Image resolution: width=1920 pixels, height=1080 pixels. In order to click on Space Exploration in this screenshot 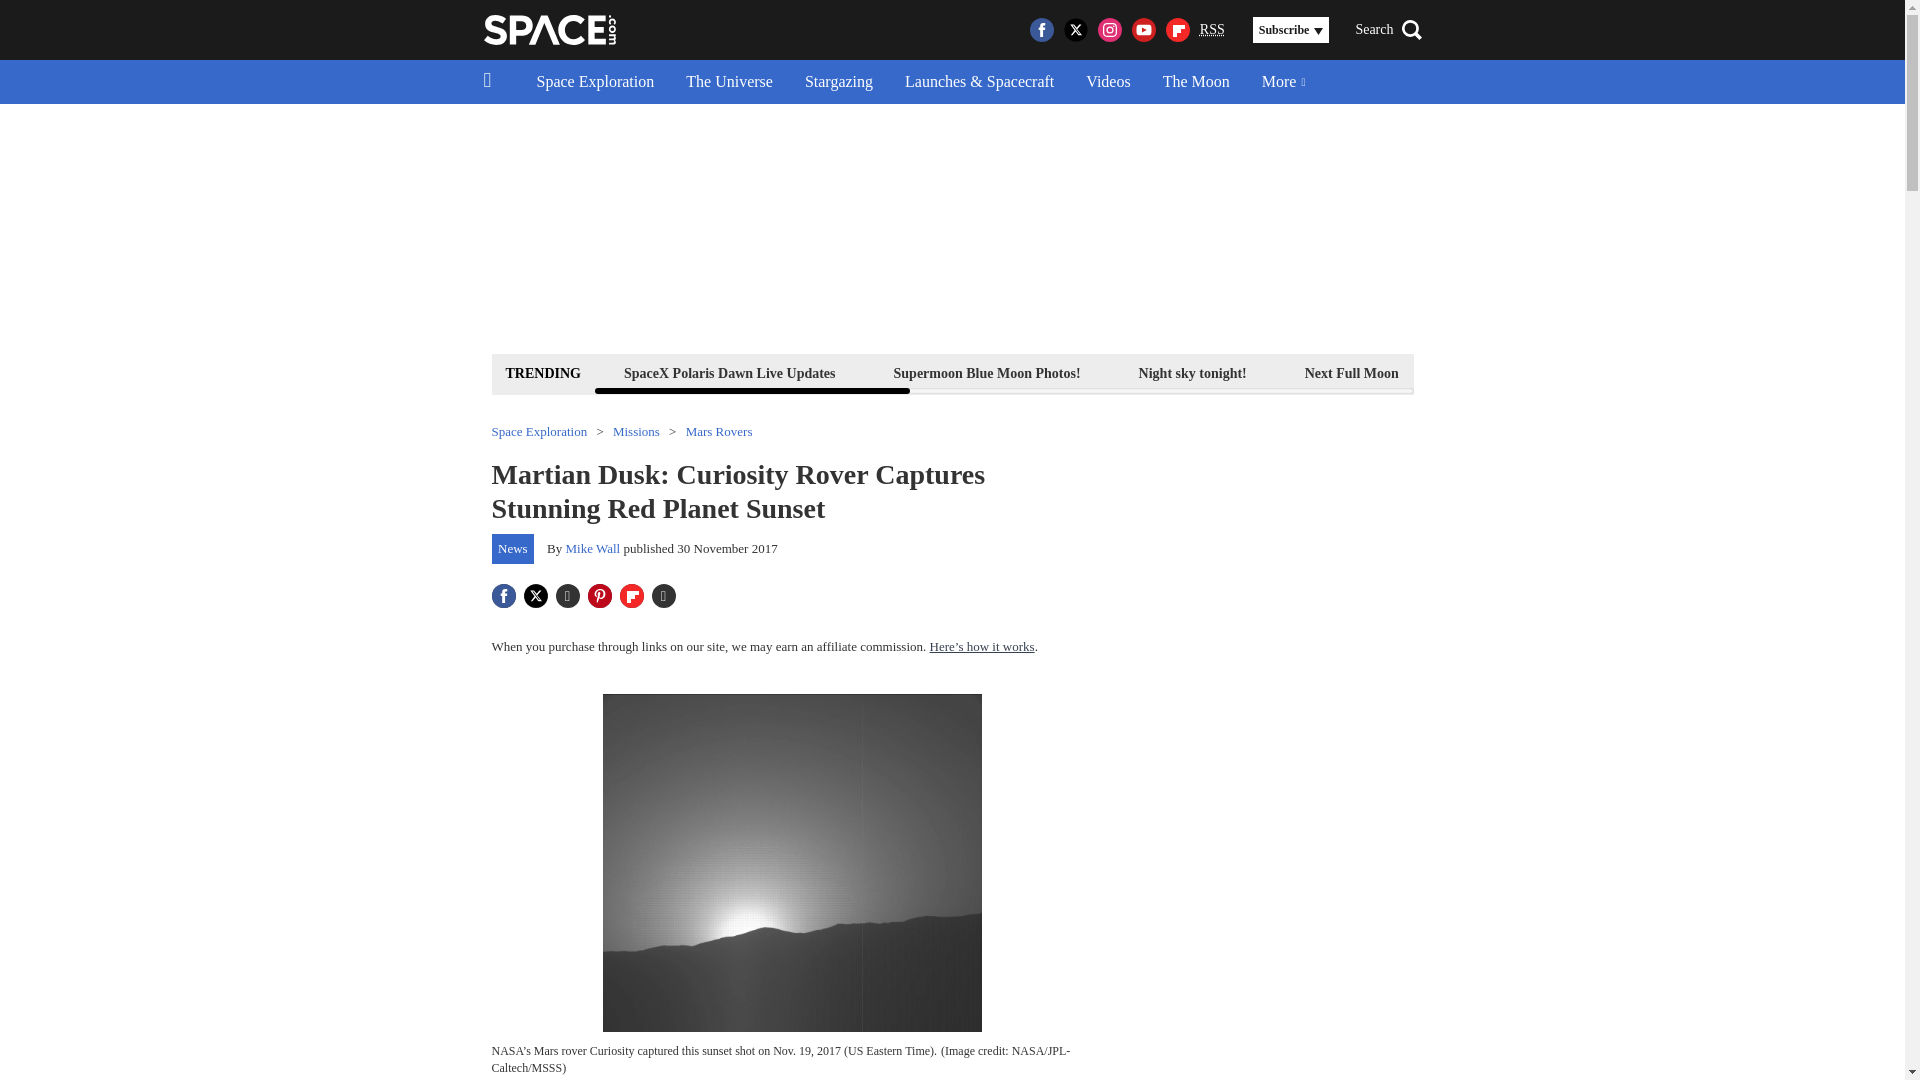, I will do `click(595, 82)`.